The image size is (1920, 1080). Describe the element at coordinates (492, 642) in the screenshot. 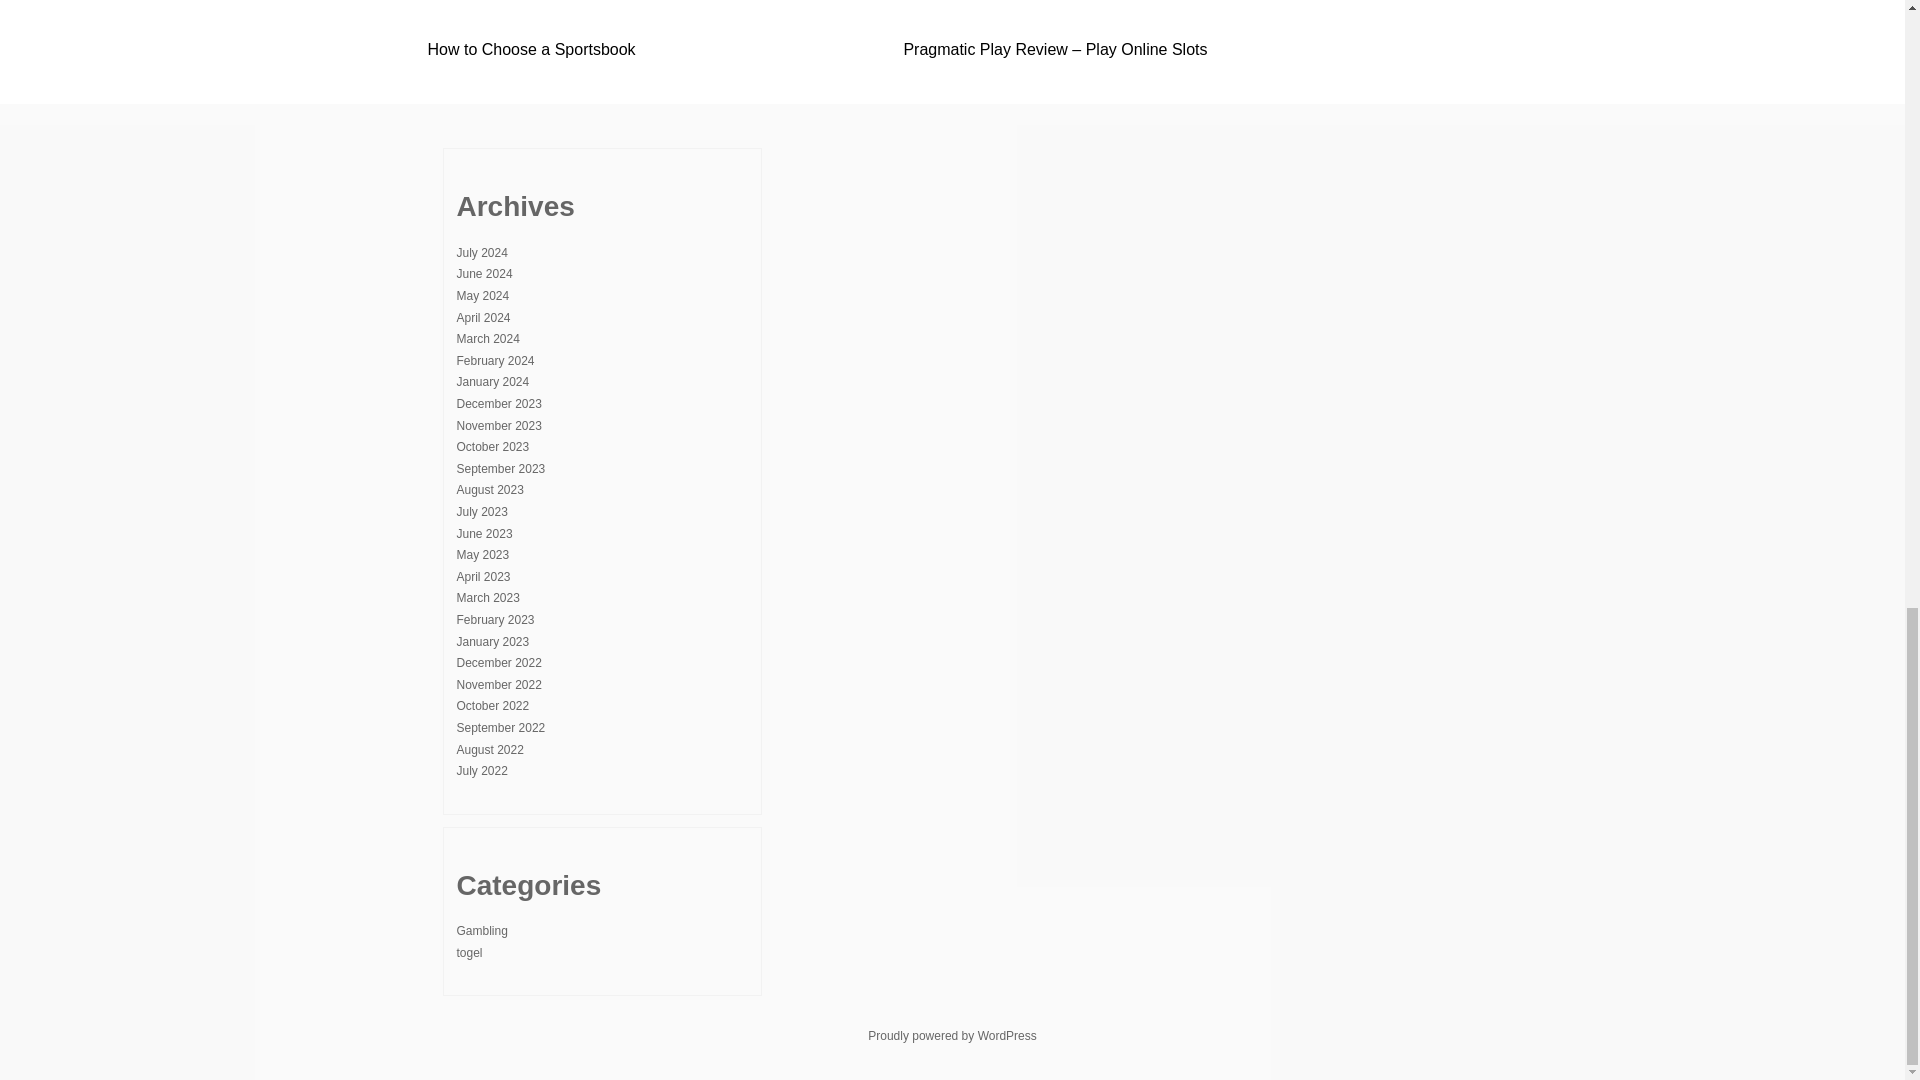

I see `January 2023` at that location.